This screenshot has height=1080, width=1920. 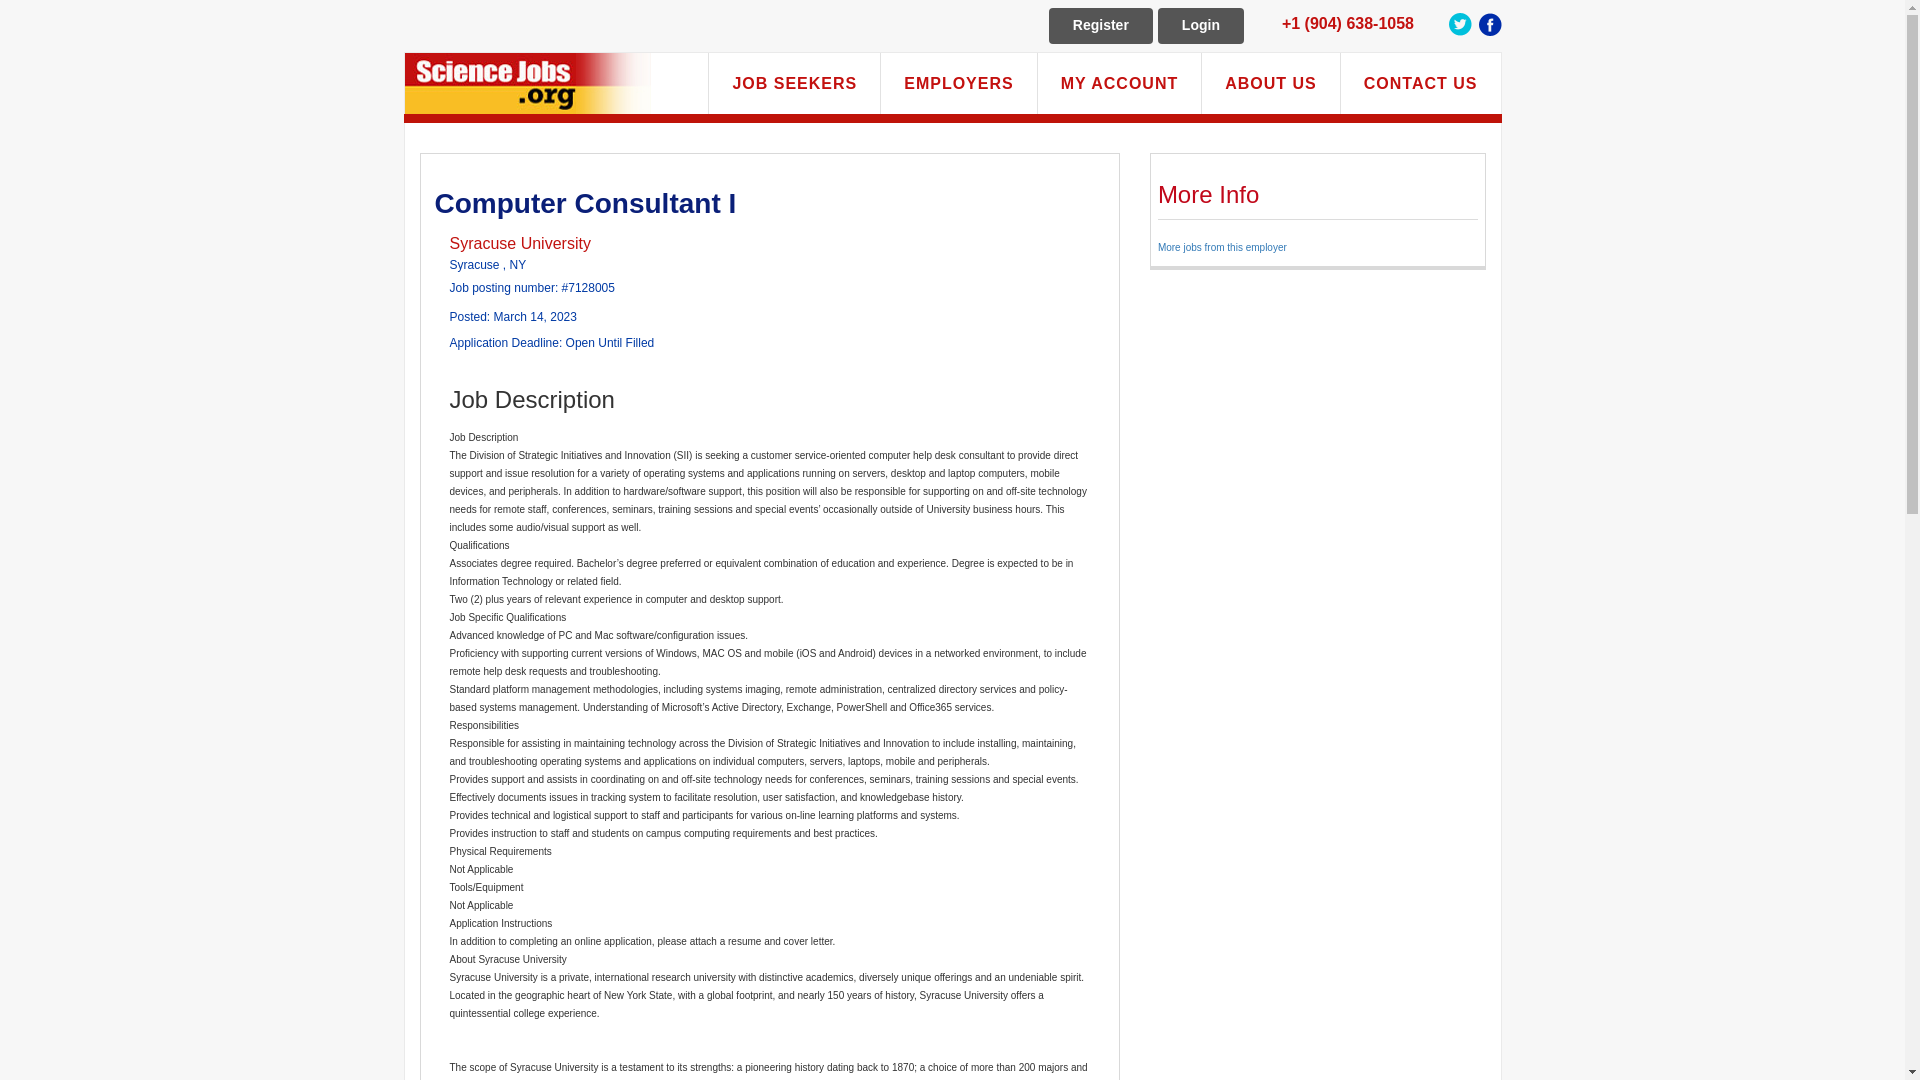 I want to click on Login, so click(x=1200, y=26).